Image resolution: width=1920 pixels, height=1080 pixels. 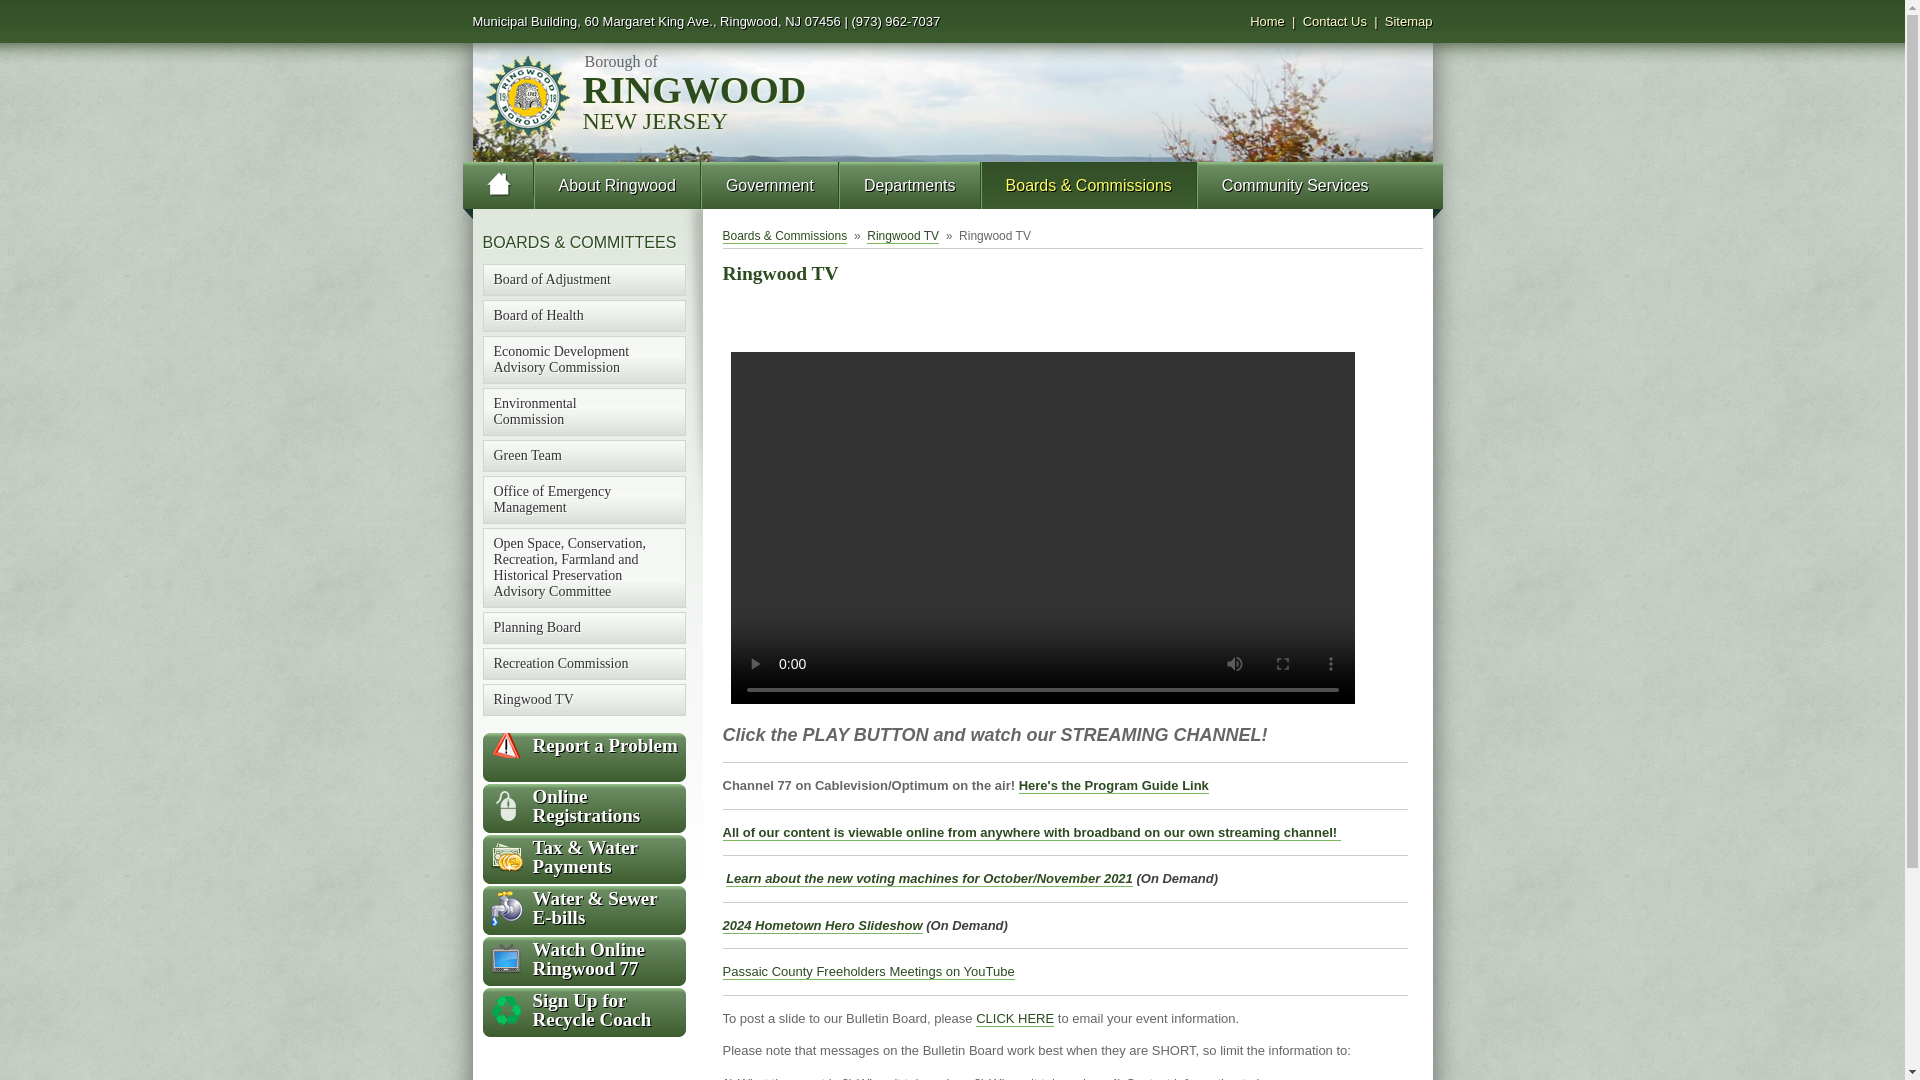 I want to click on Passaic County Freeholders Meetings on YouTube, so click(x=867, y=972).